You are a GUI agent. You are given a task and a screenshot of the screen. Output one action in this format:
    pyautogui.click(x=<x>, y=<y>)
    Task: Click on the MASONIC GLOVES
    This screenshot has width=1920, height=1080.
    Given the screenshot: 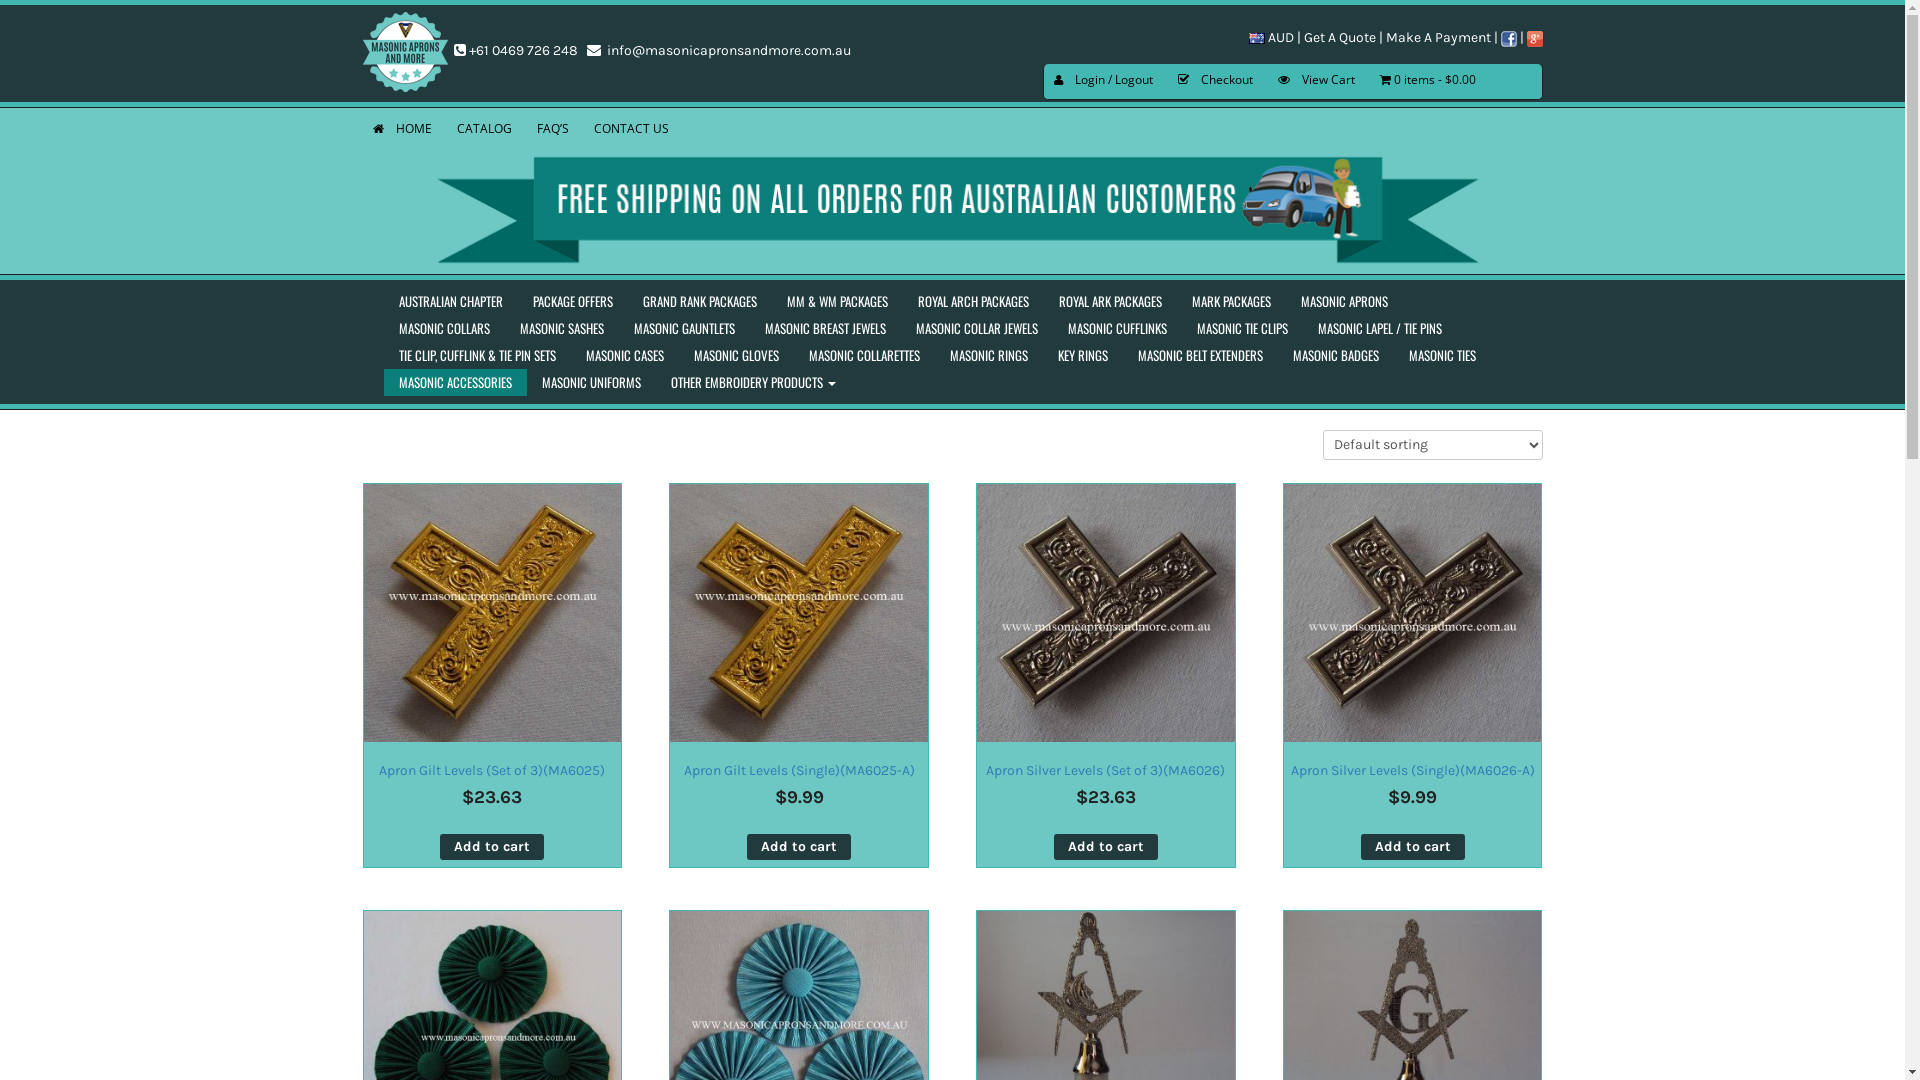 What is the action you would take?
    pyautogui.click(x=736, y=356)
    